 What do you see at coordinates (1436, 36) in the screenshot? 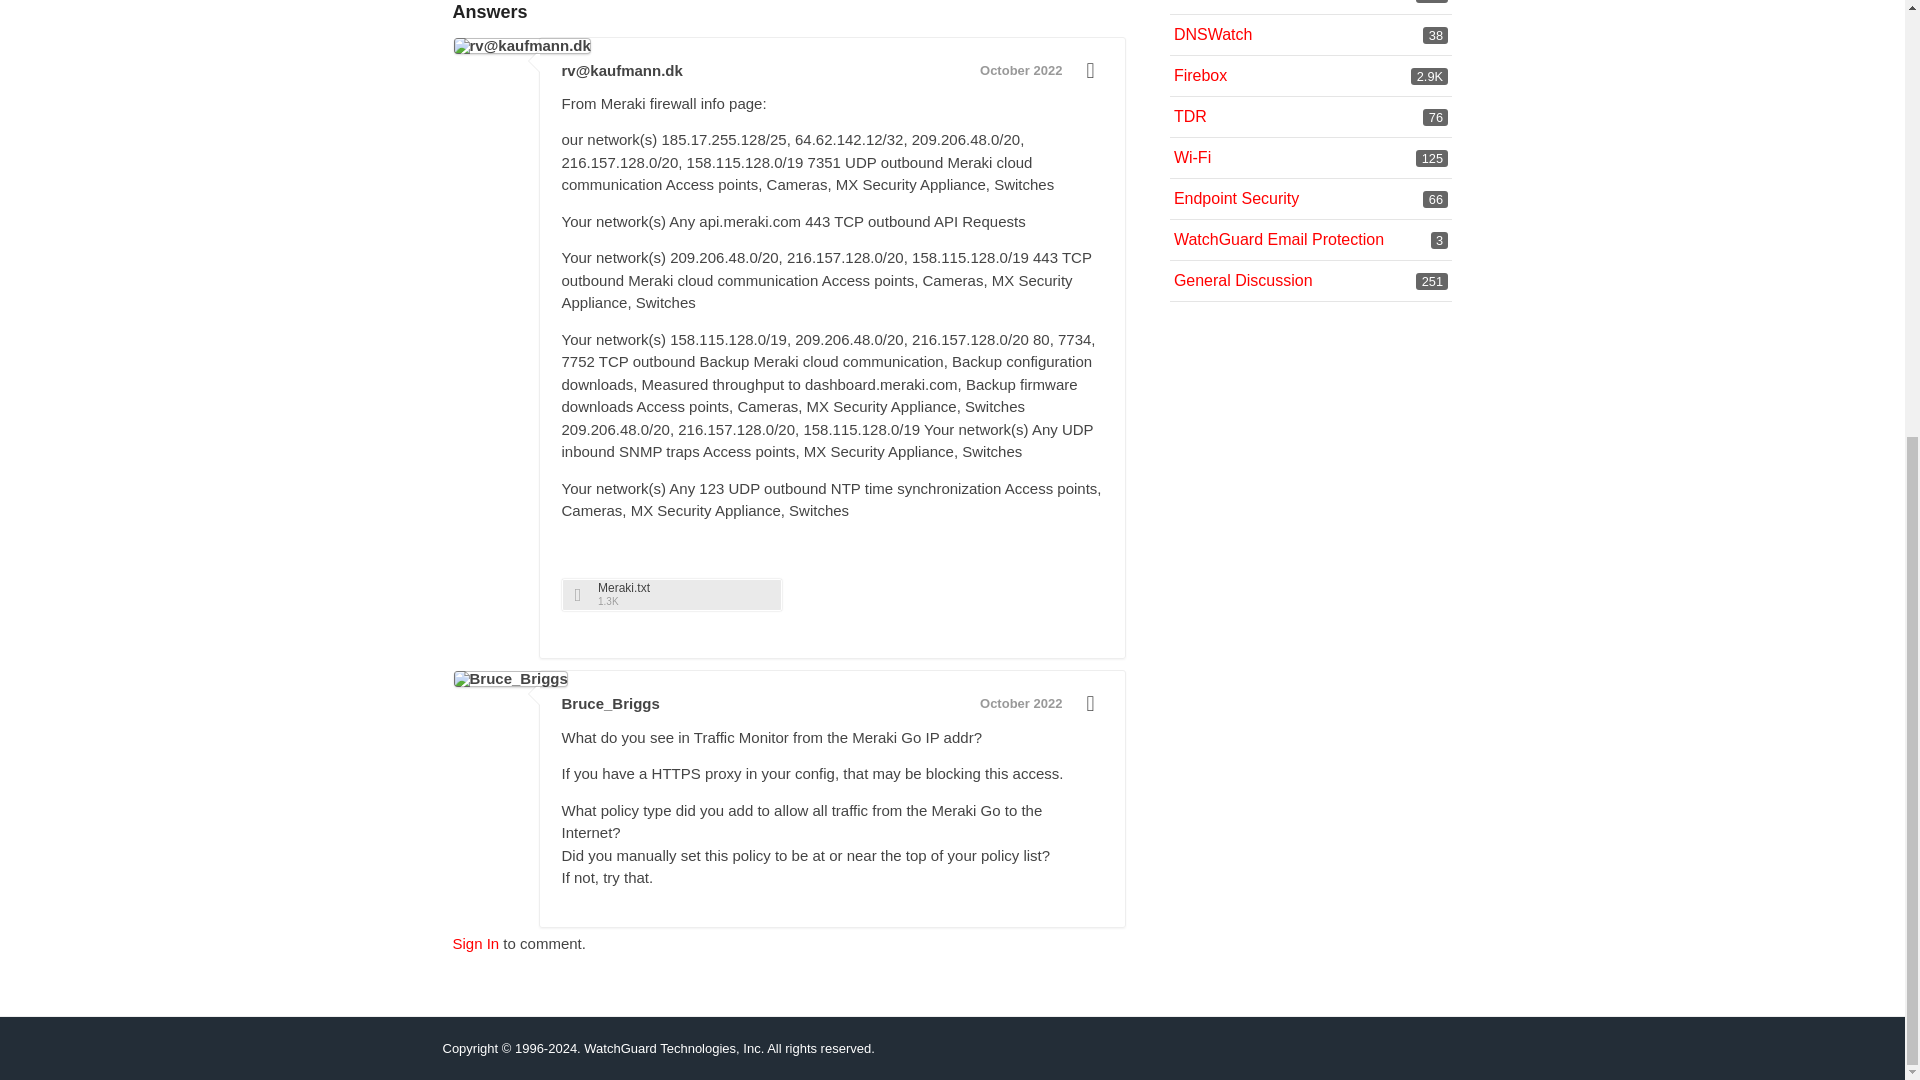
I see `October 2022` at bounding box center [1436, 36].